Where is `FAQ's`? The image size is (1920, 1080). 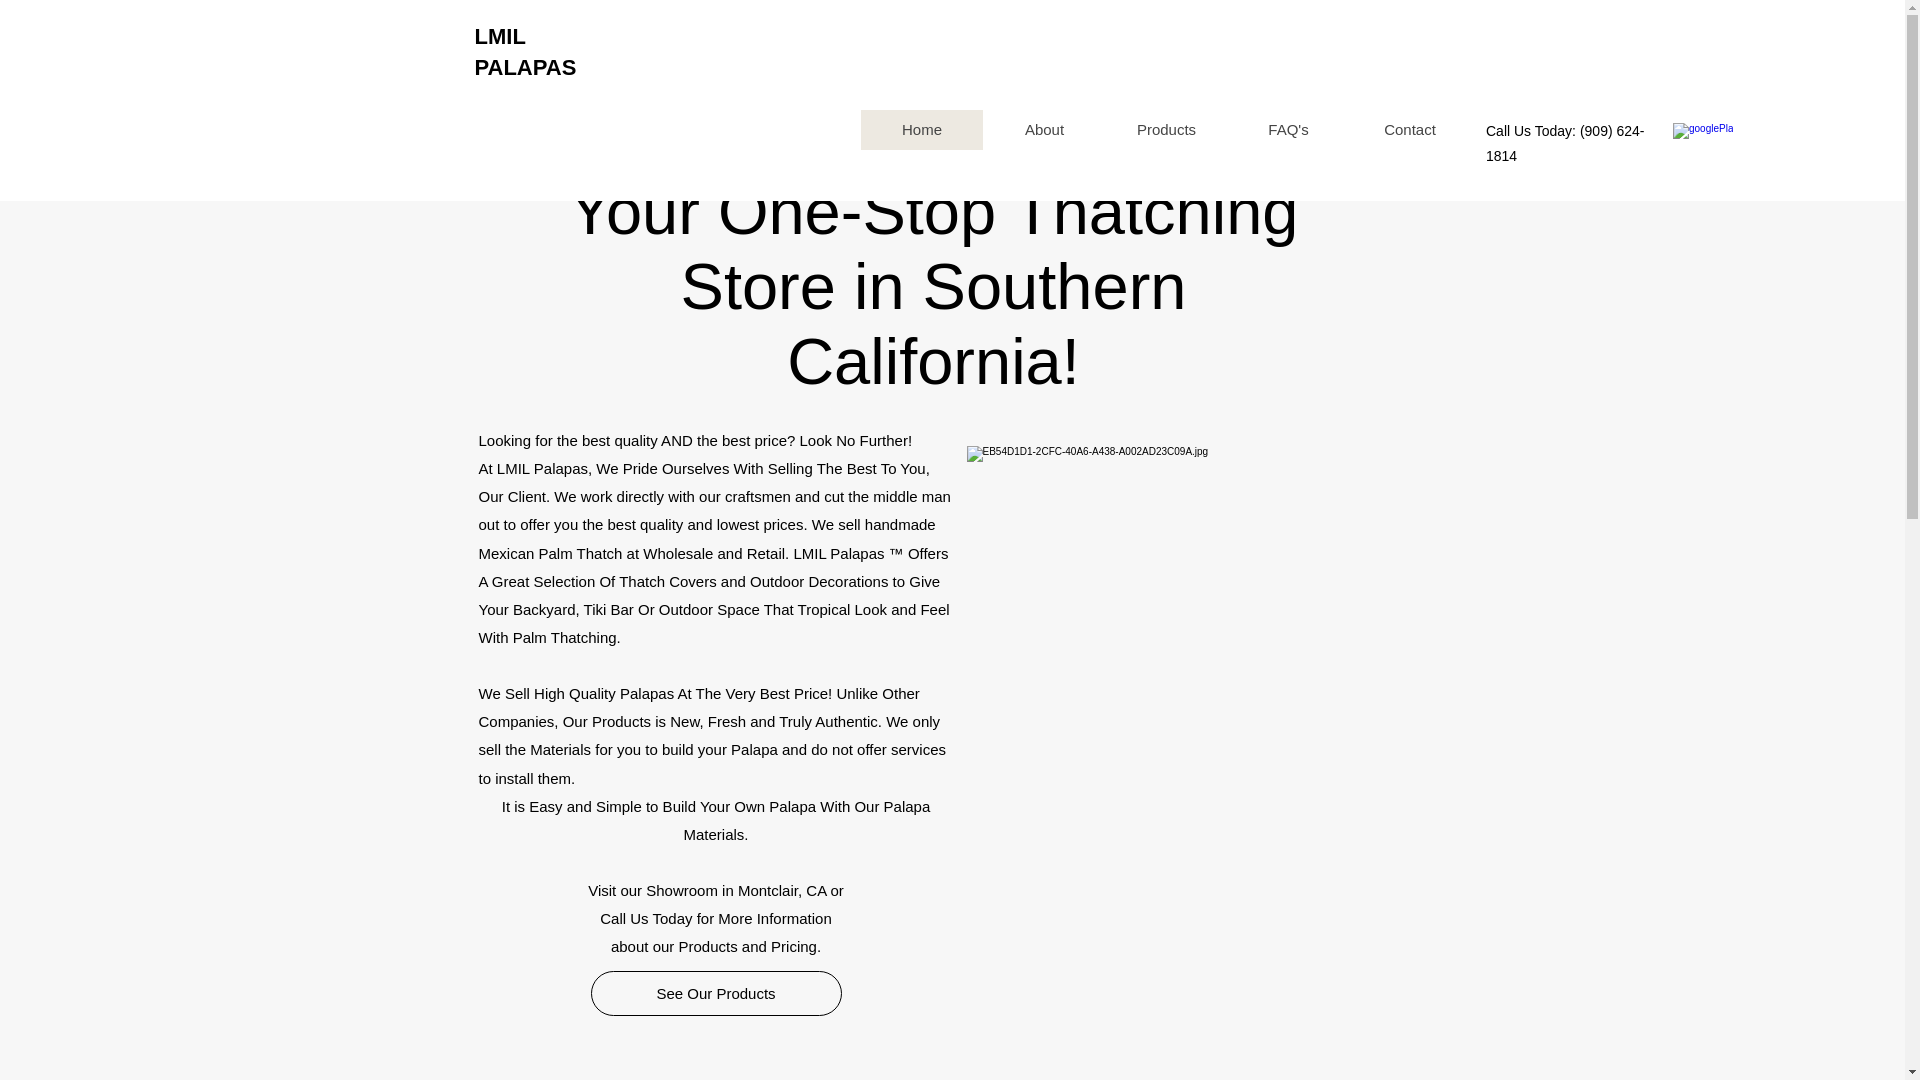
FAQ's is located at coordinates (1288, 130).